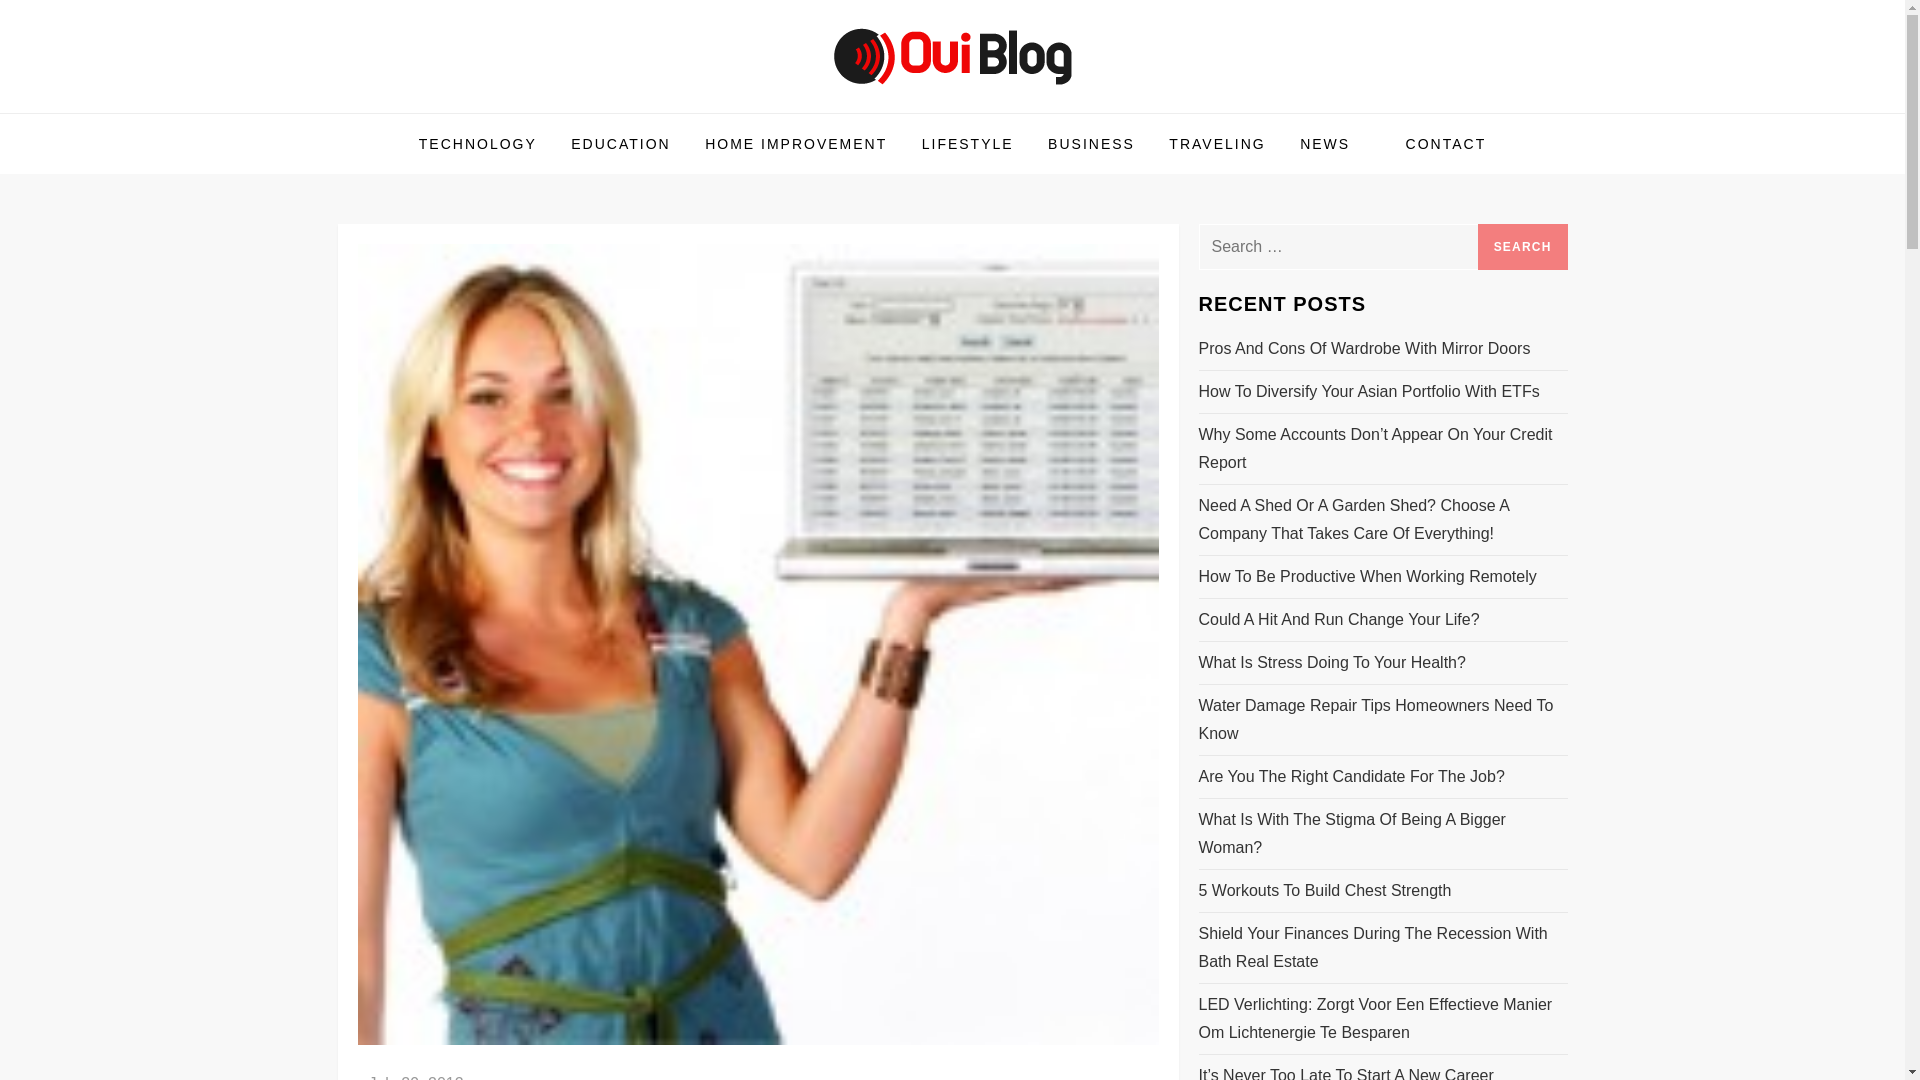 This screenshot has width=1920, height=1080. What do you see at coordinates (1382, 720) in the screenshot?
I see `Water Damage Repair Tips Homeowners Need To Know` at bounding box center [1382, 720].